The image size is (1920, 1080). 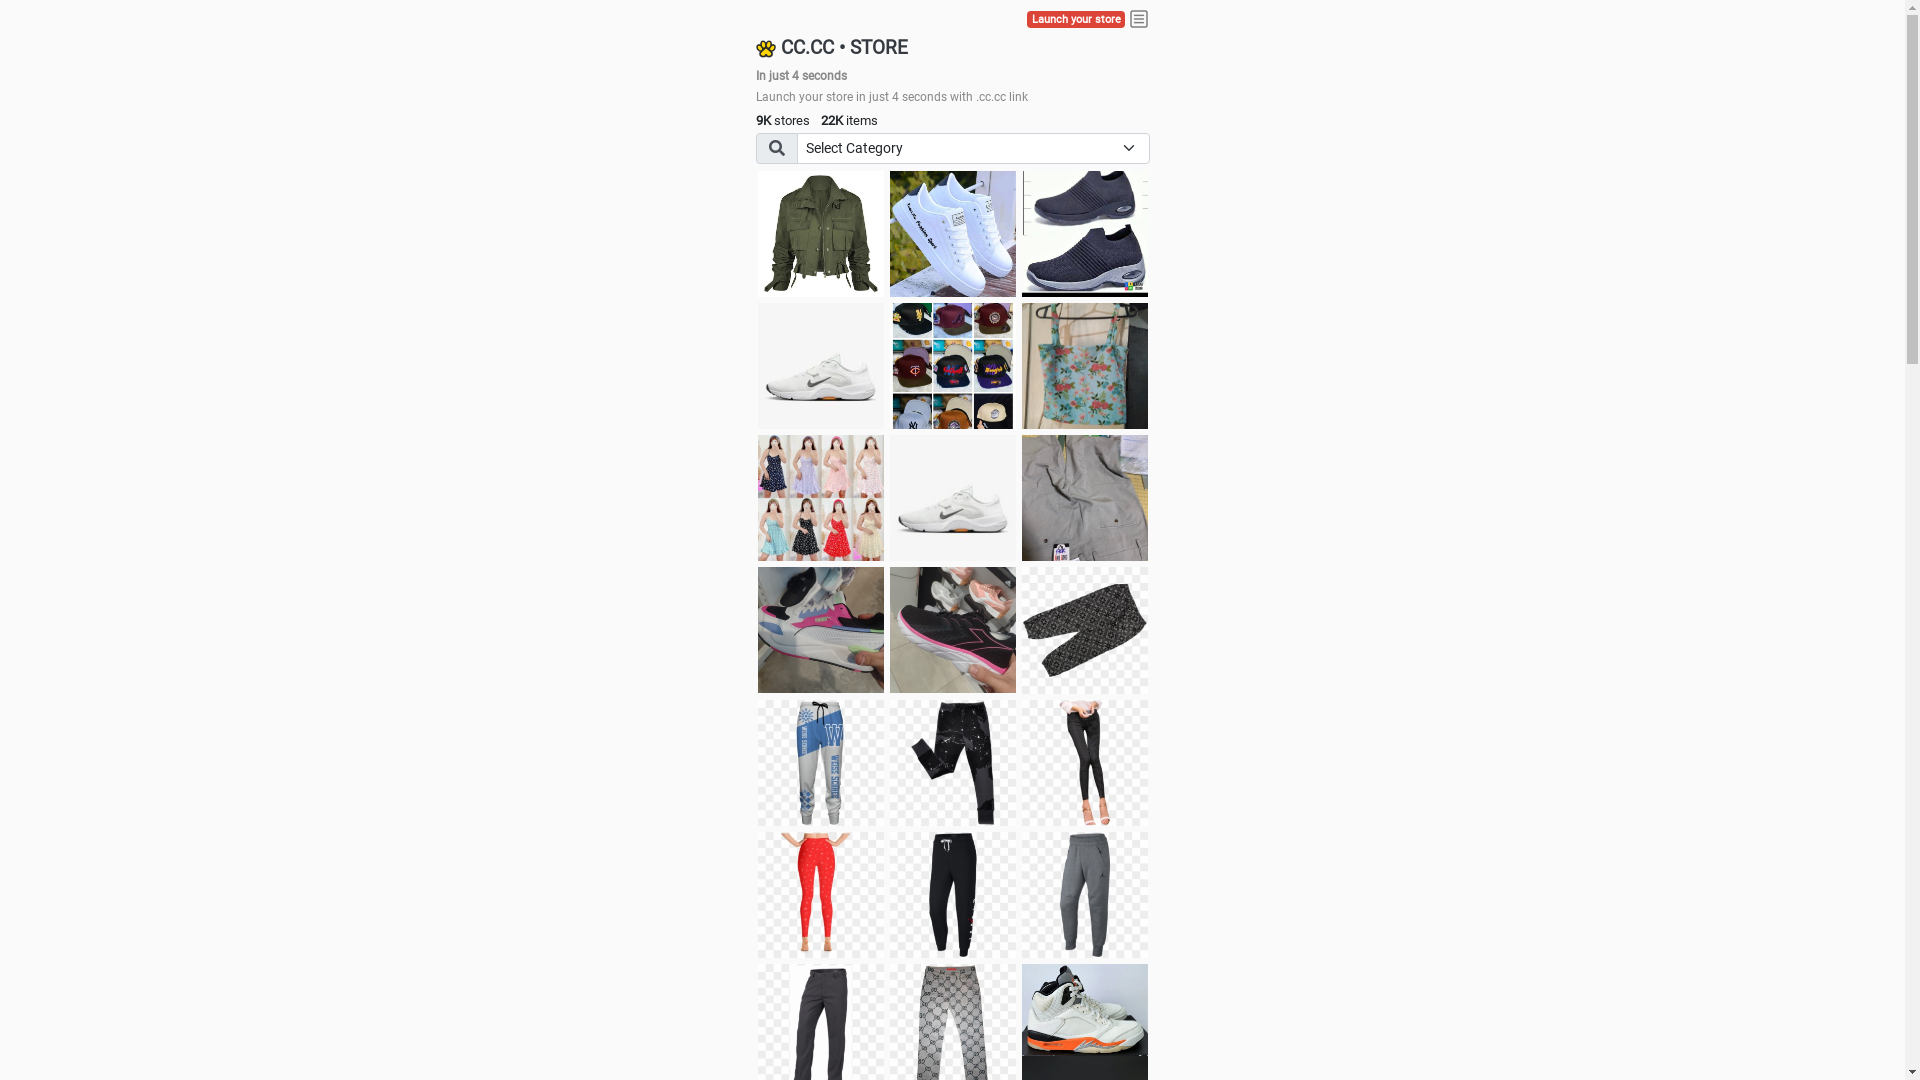 What do you see at coordinates (1085, 234) in the screenshot?
I see `shoes for boys` at bounding box center [1085, 234].